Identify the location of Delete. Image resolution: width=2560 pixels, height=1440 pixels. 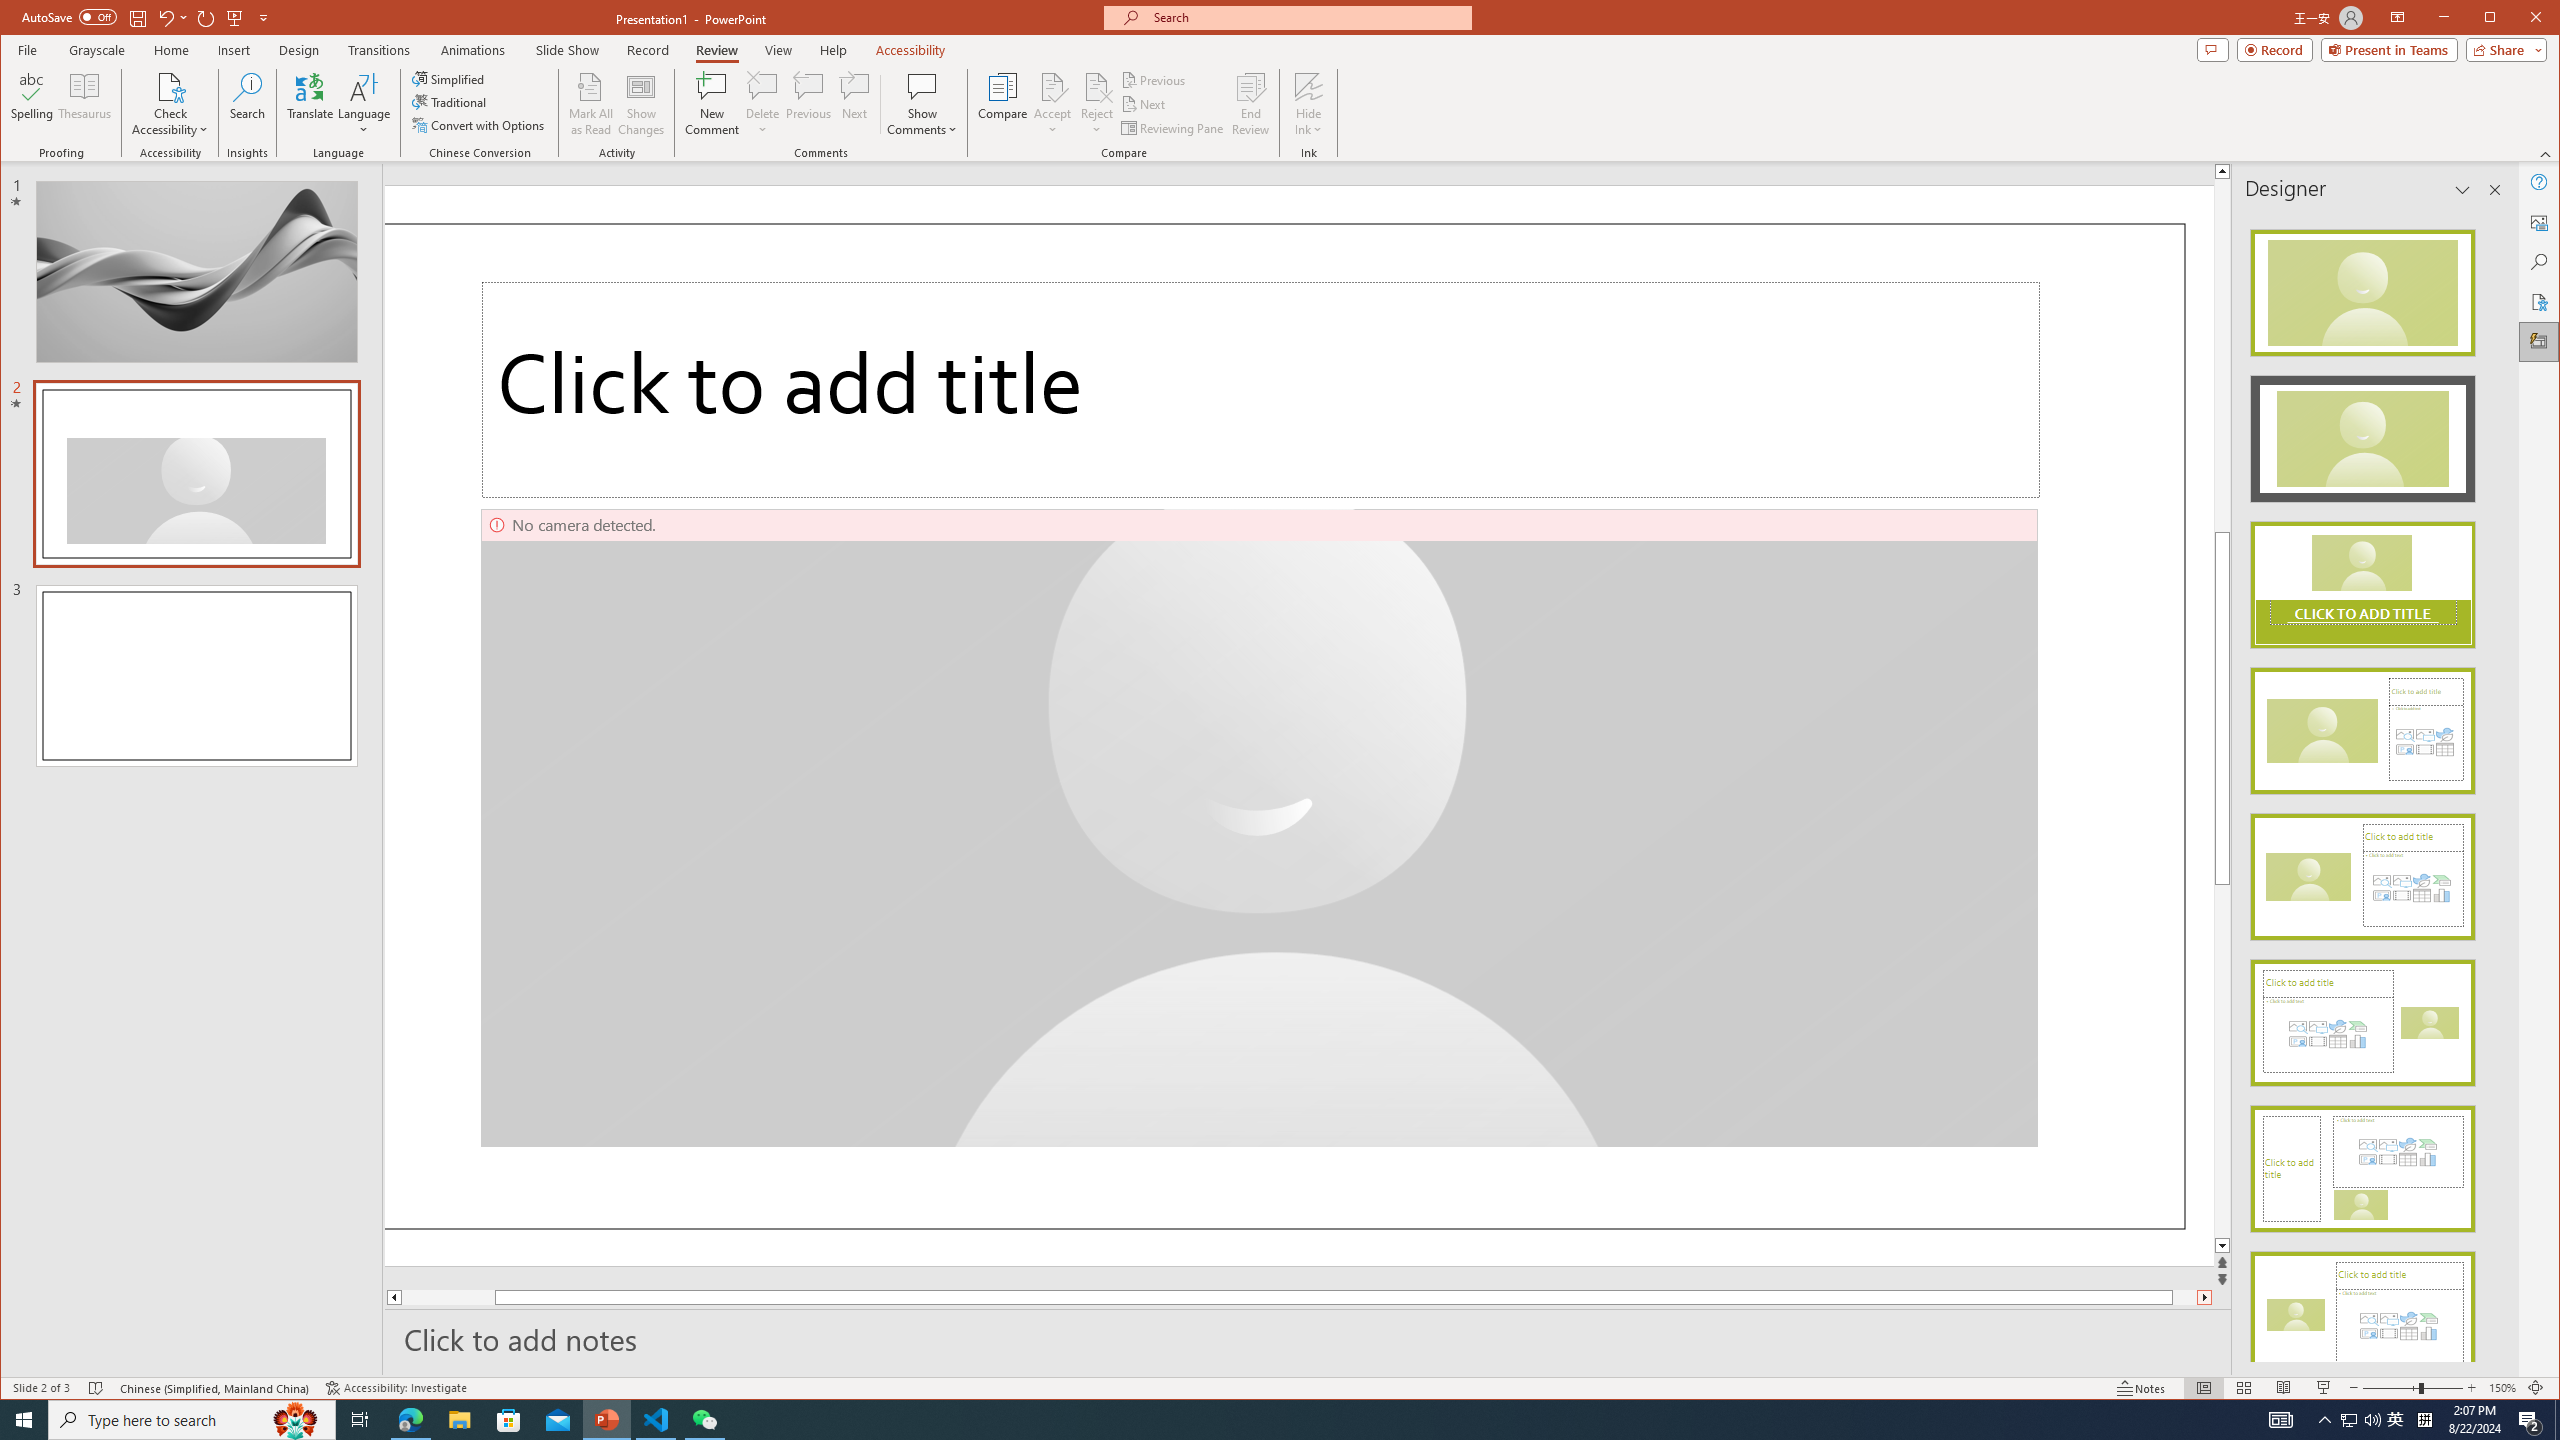
(762, 104).